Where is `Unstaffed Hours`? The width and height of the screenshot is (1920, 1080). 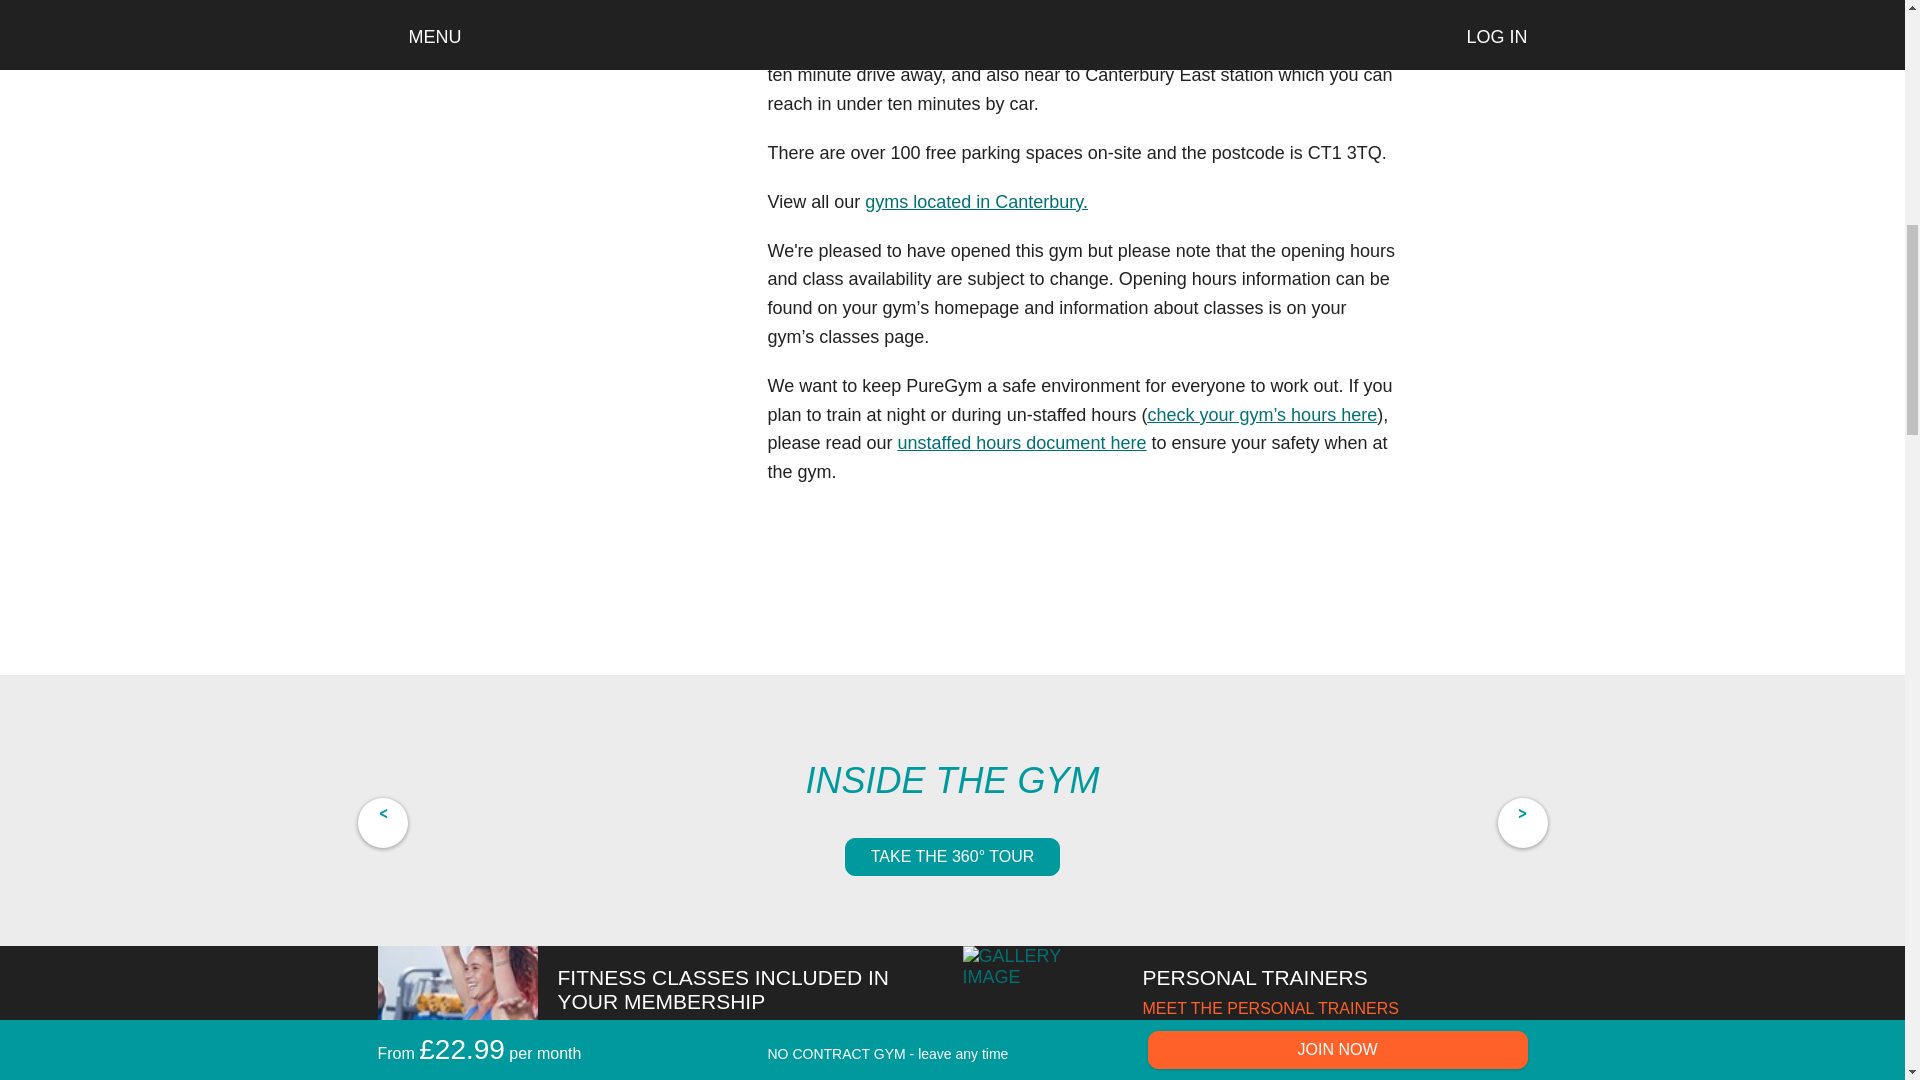 Unstaffed Hours is located at coordinates (1261, 415).